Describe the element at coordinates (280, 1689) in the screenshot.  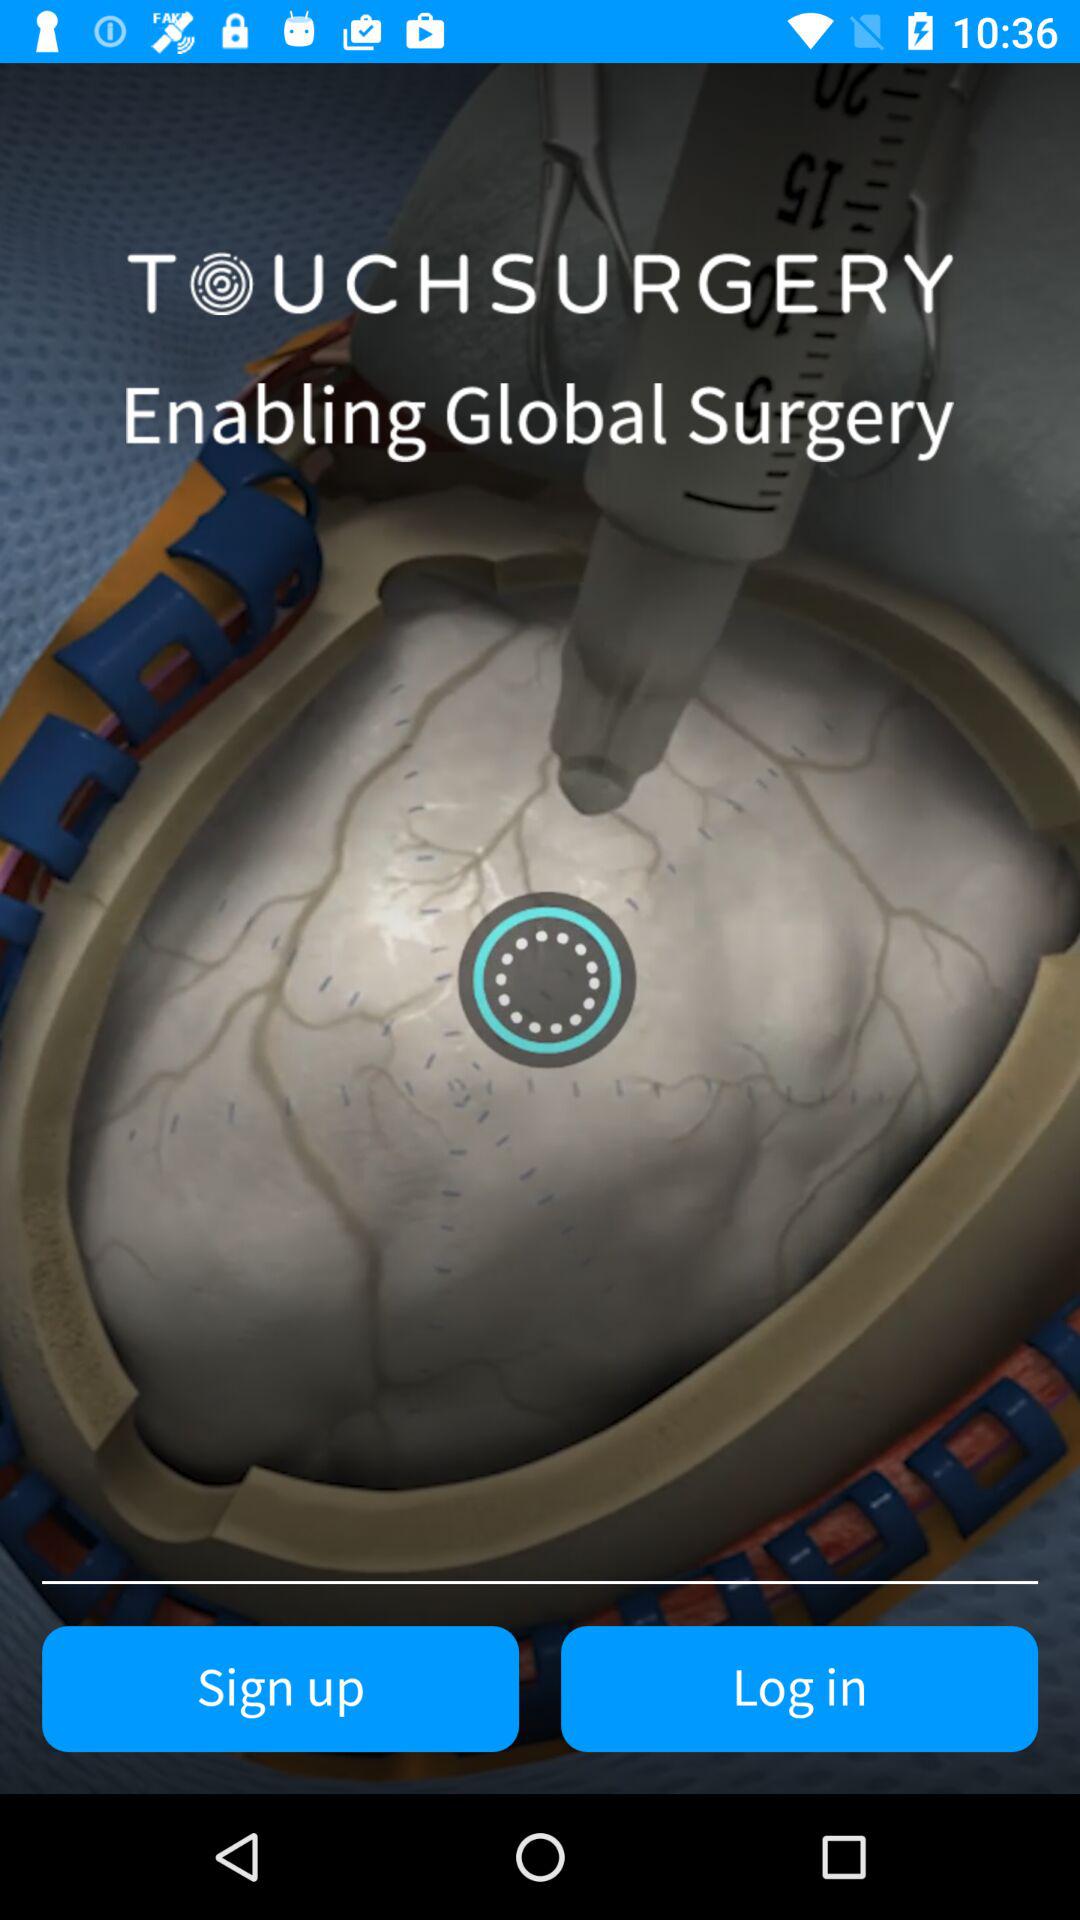
I see `turn on icon next to the log in` at that location.